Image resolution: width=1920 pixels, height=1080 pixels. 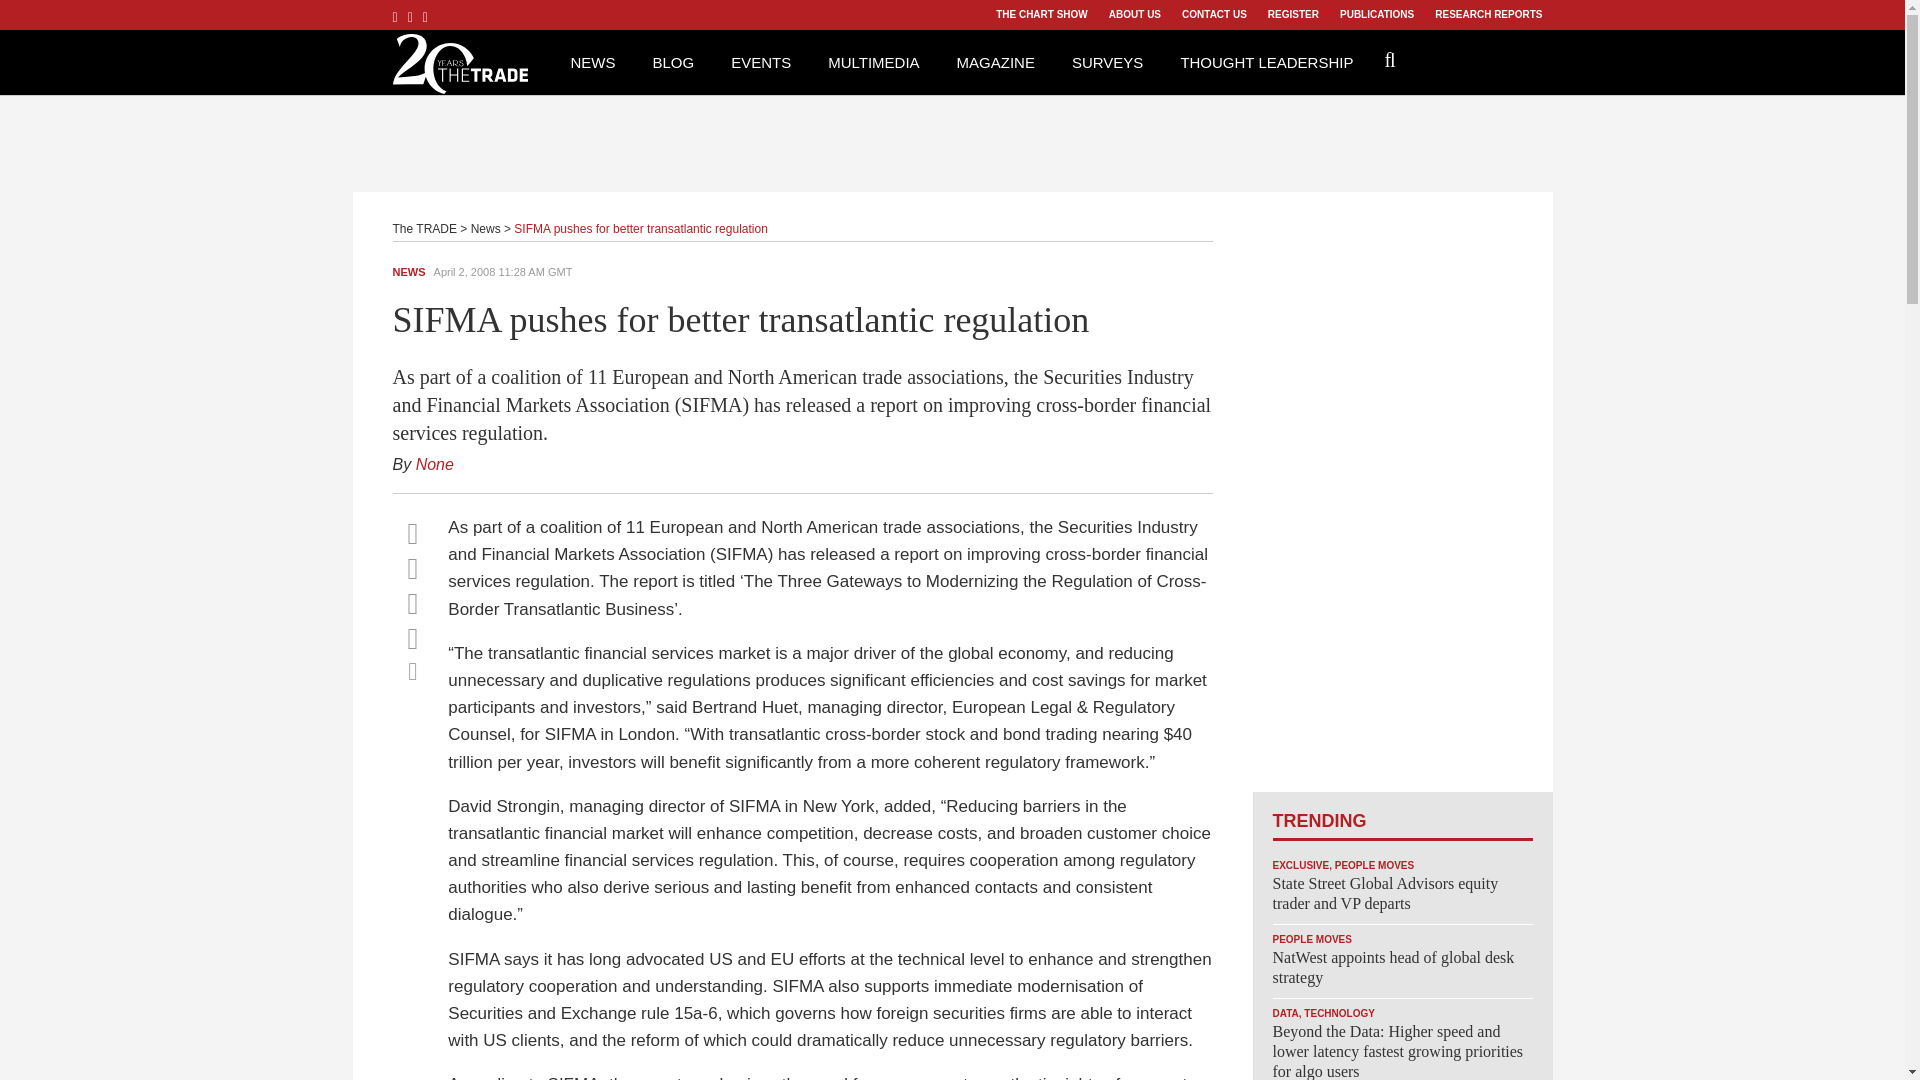 What do you see at coordinates (1376, 15) in the screenshot?
I see `PUBLICATIONS` at bounding box center [1376, 15].